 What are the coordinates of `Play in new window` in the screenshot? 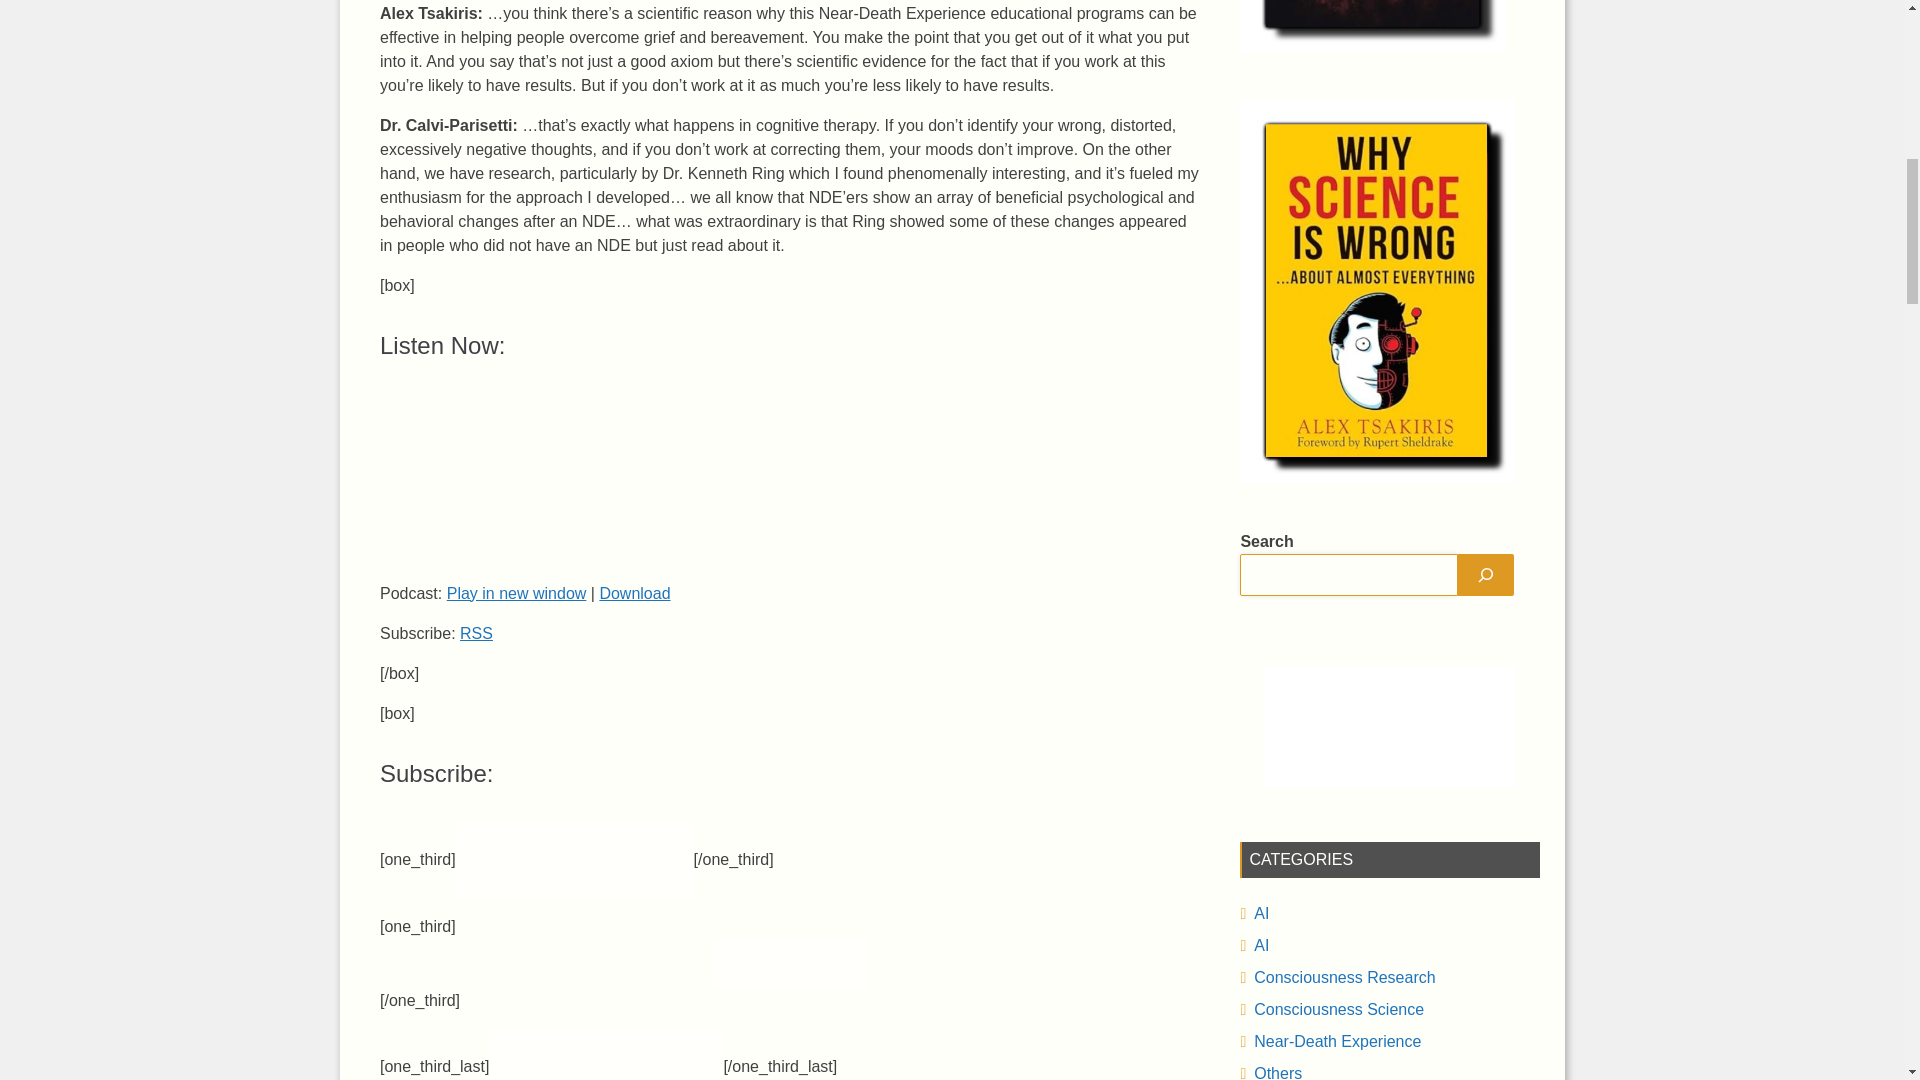 It's located at (517, 593).